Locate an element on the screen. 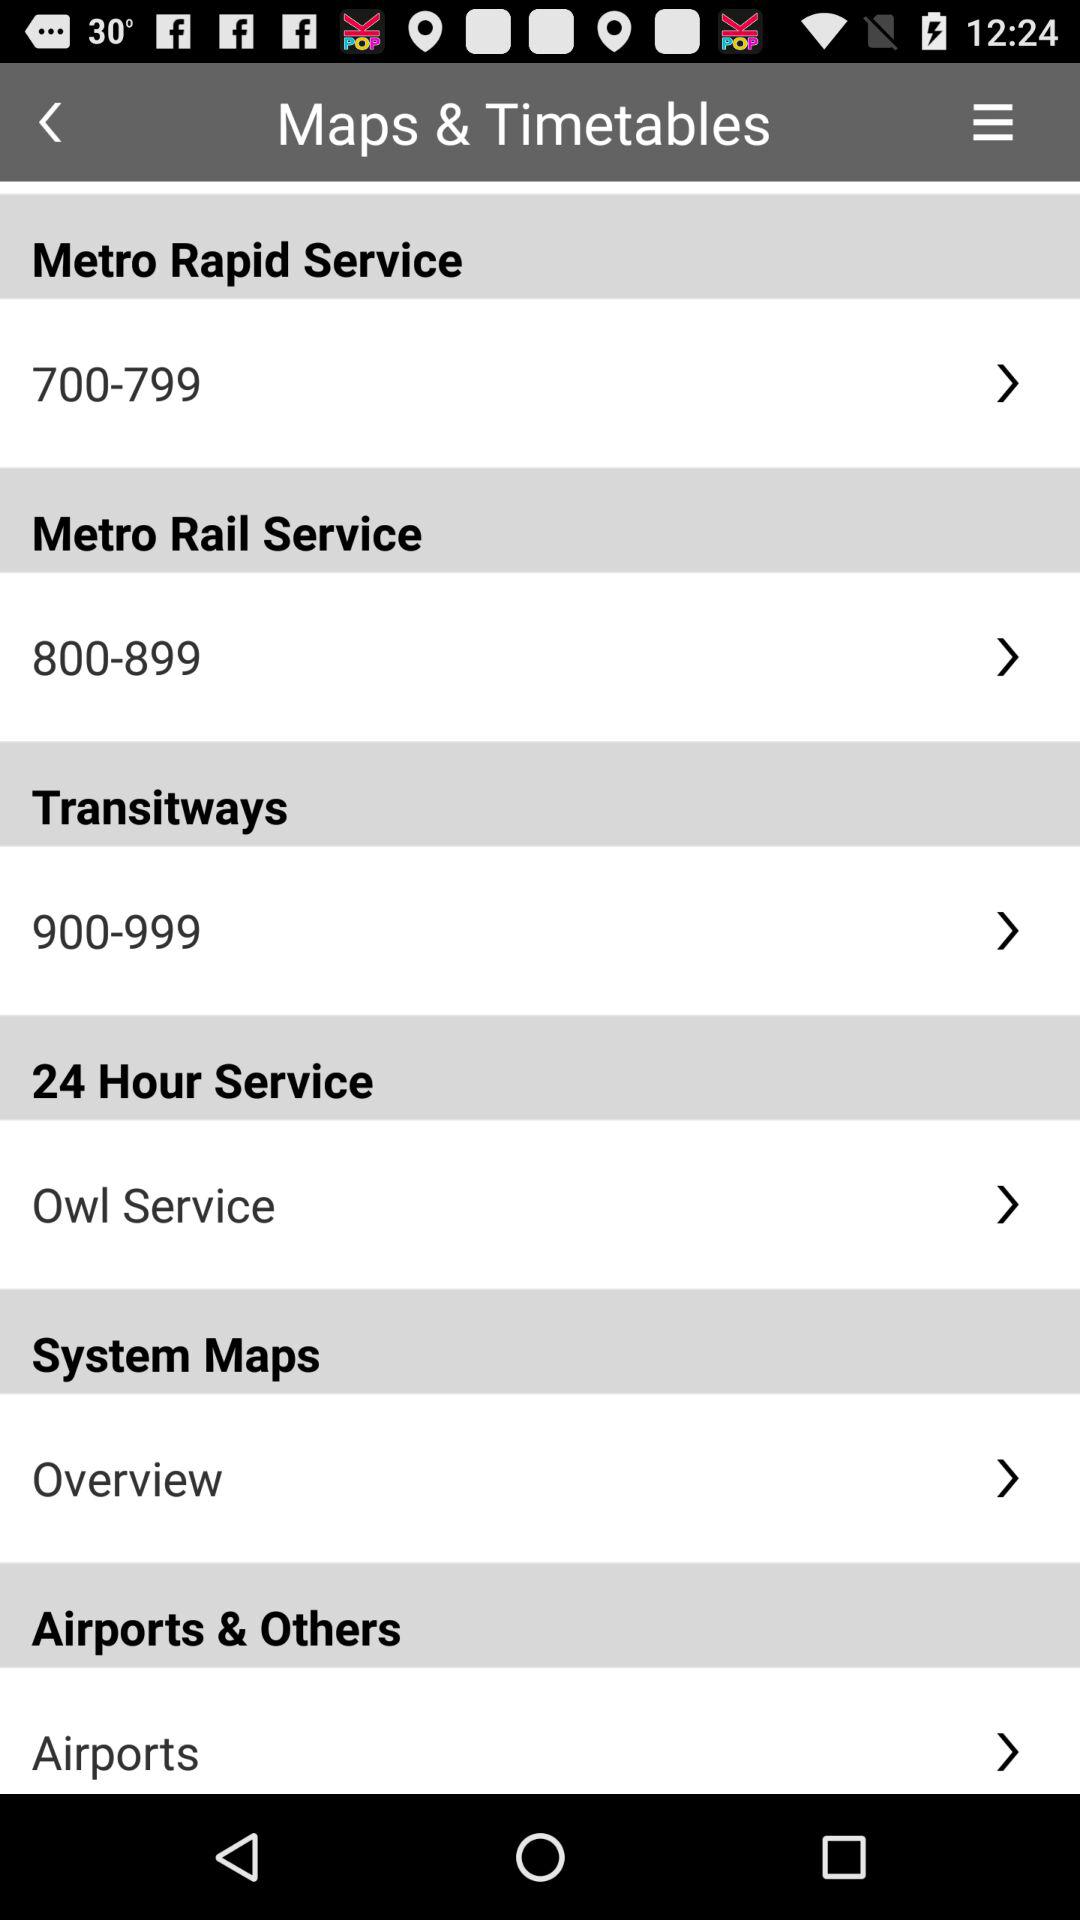 The width and height of the screenshot is (1080, 1920). press the item next to maps & timetables icon is located at coordinates (50, 122).